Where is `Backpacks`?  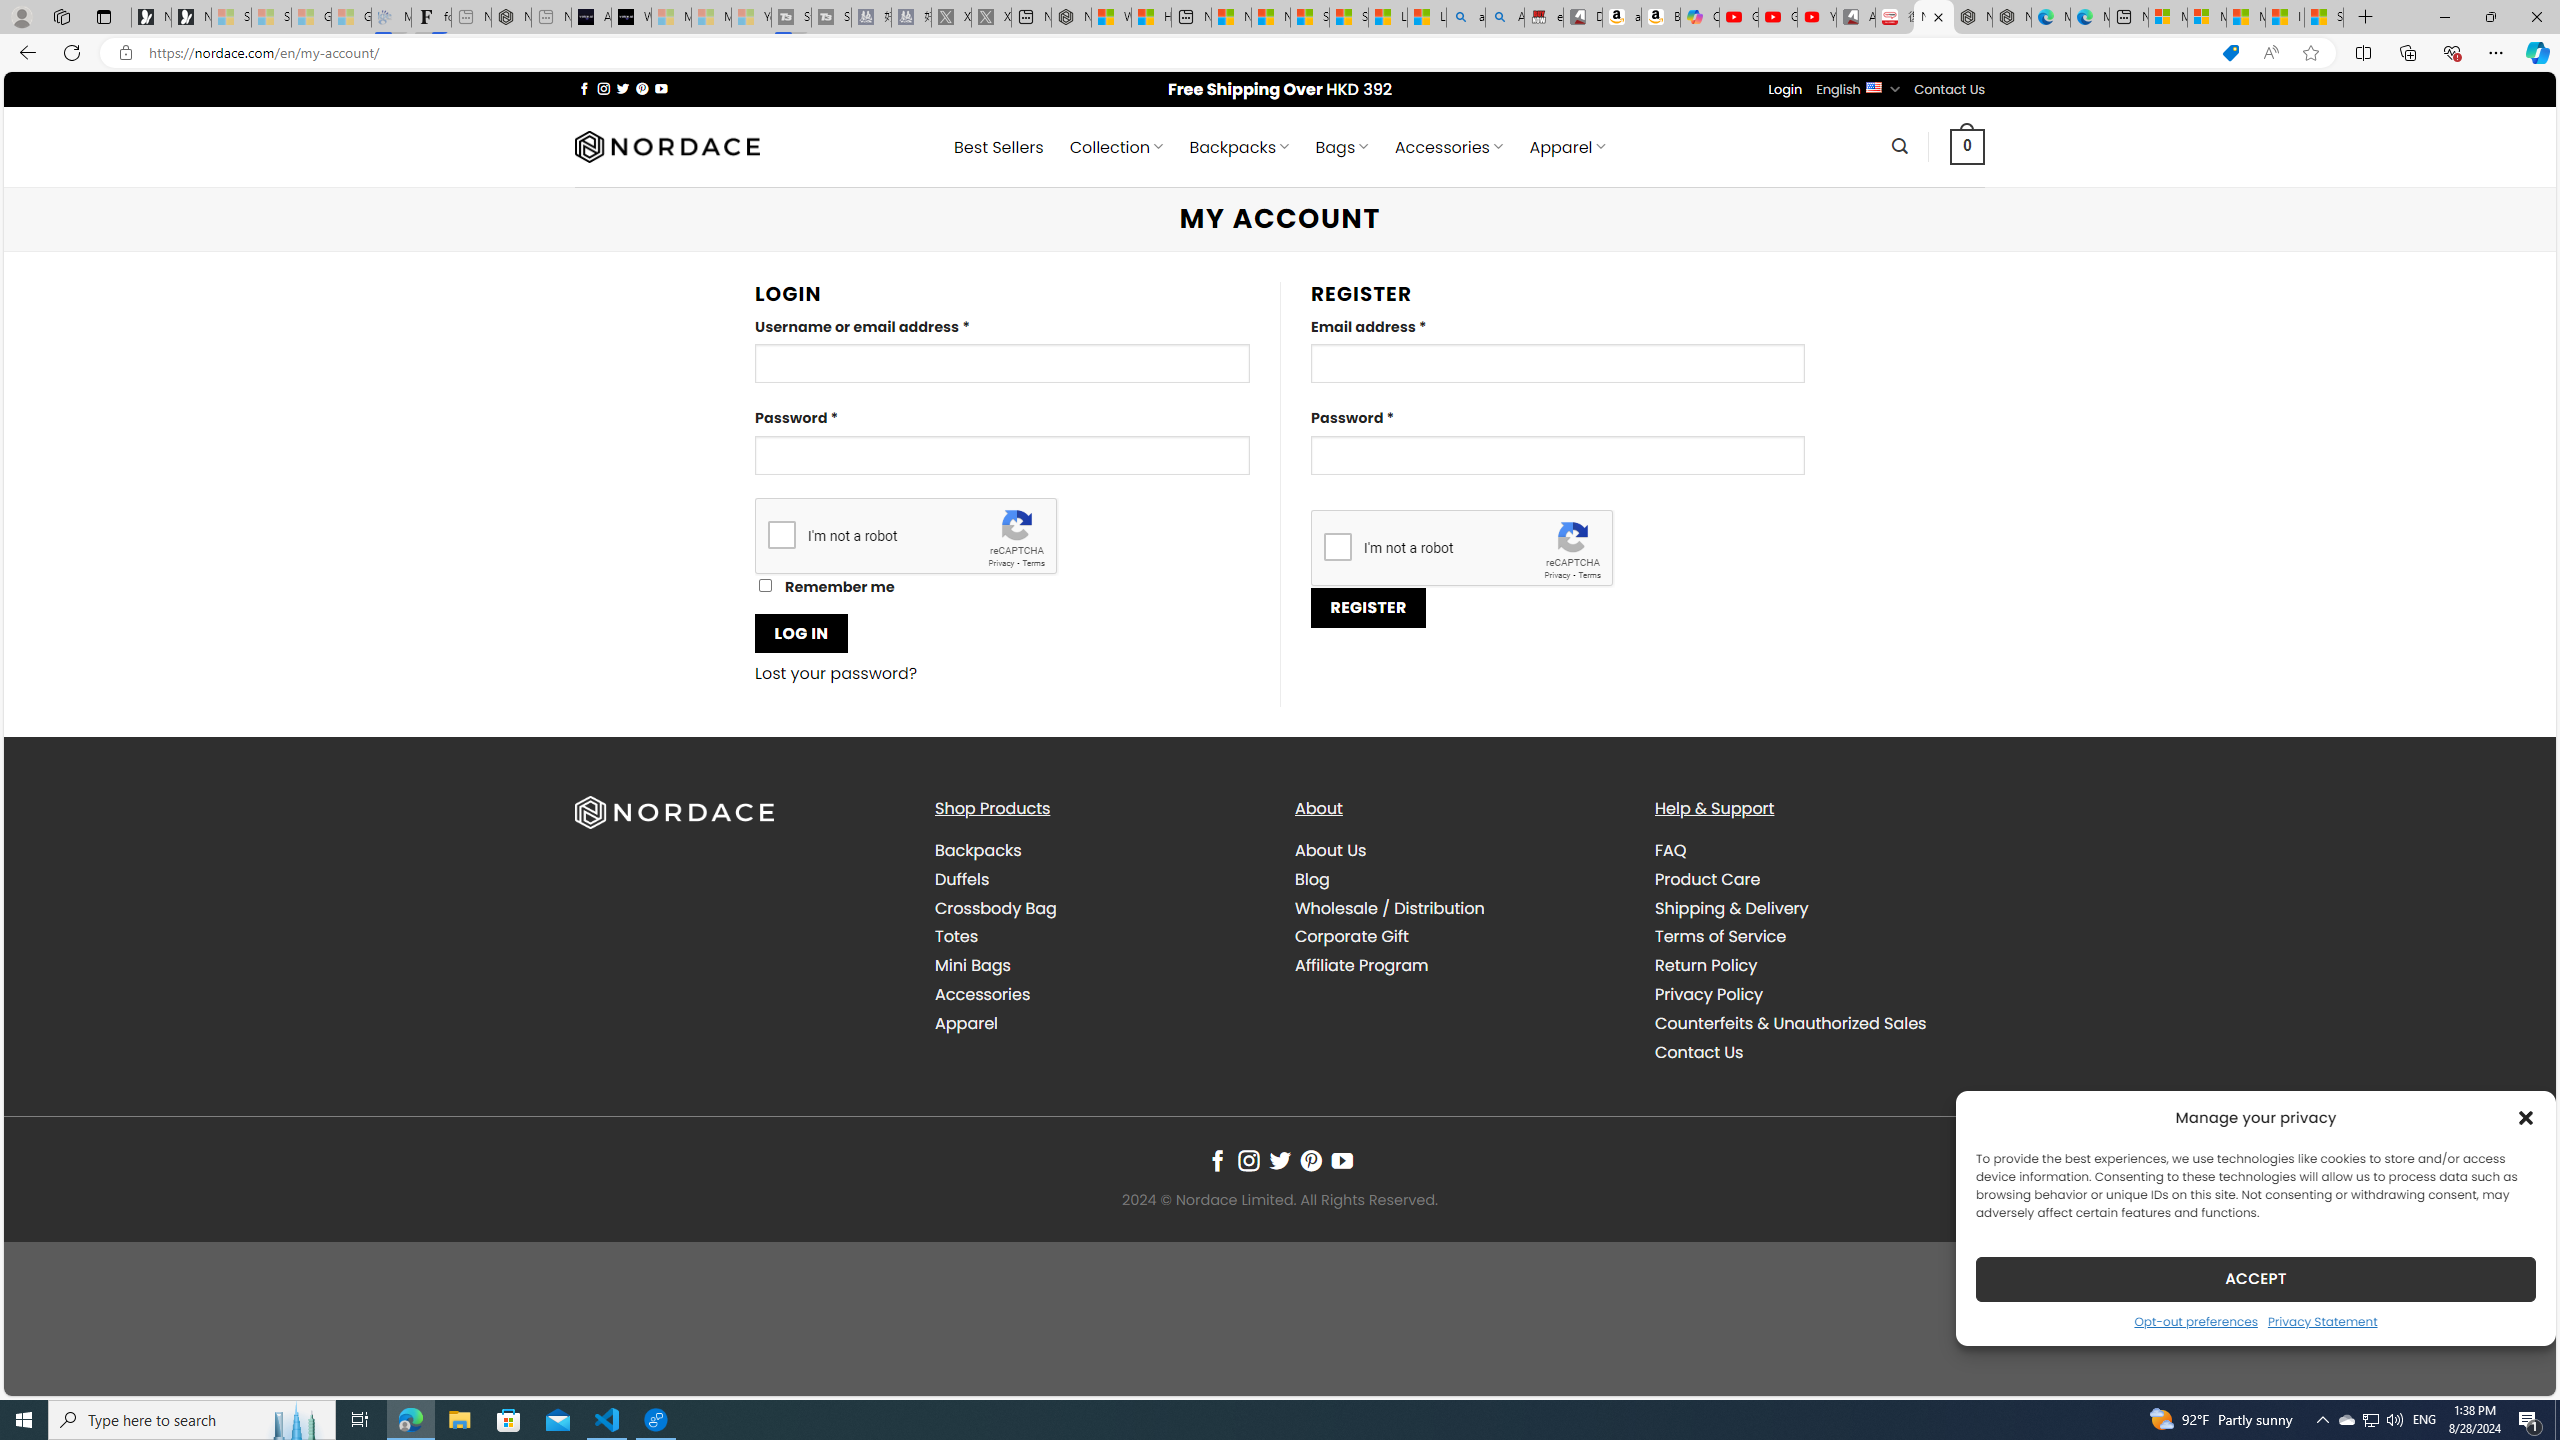 Backpacks is located at coordinates (978, 850).